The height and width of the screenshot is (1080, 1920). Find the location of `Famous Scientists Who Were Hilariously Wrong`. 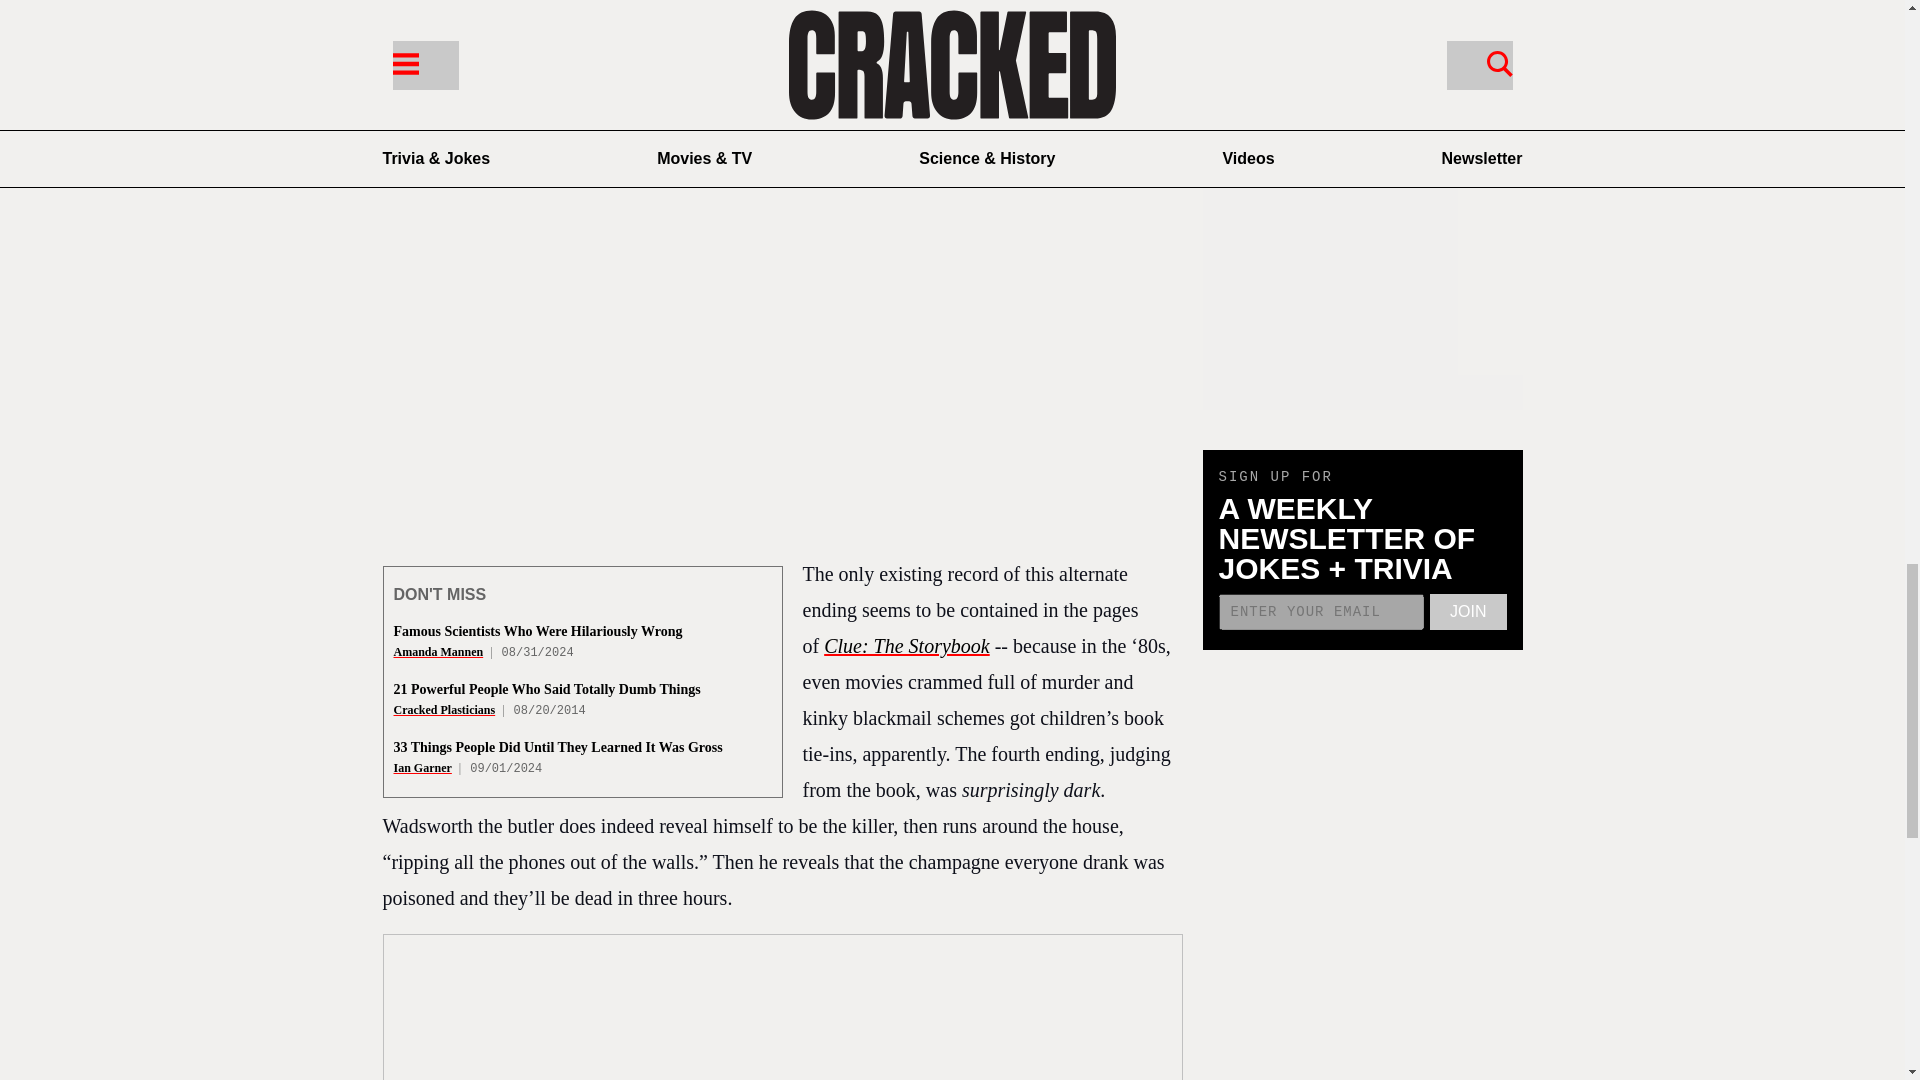

Famous Scientists Who Were Hilariously Wrong is located at coordinates (538, 632).